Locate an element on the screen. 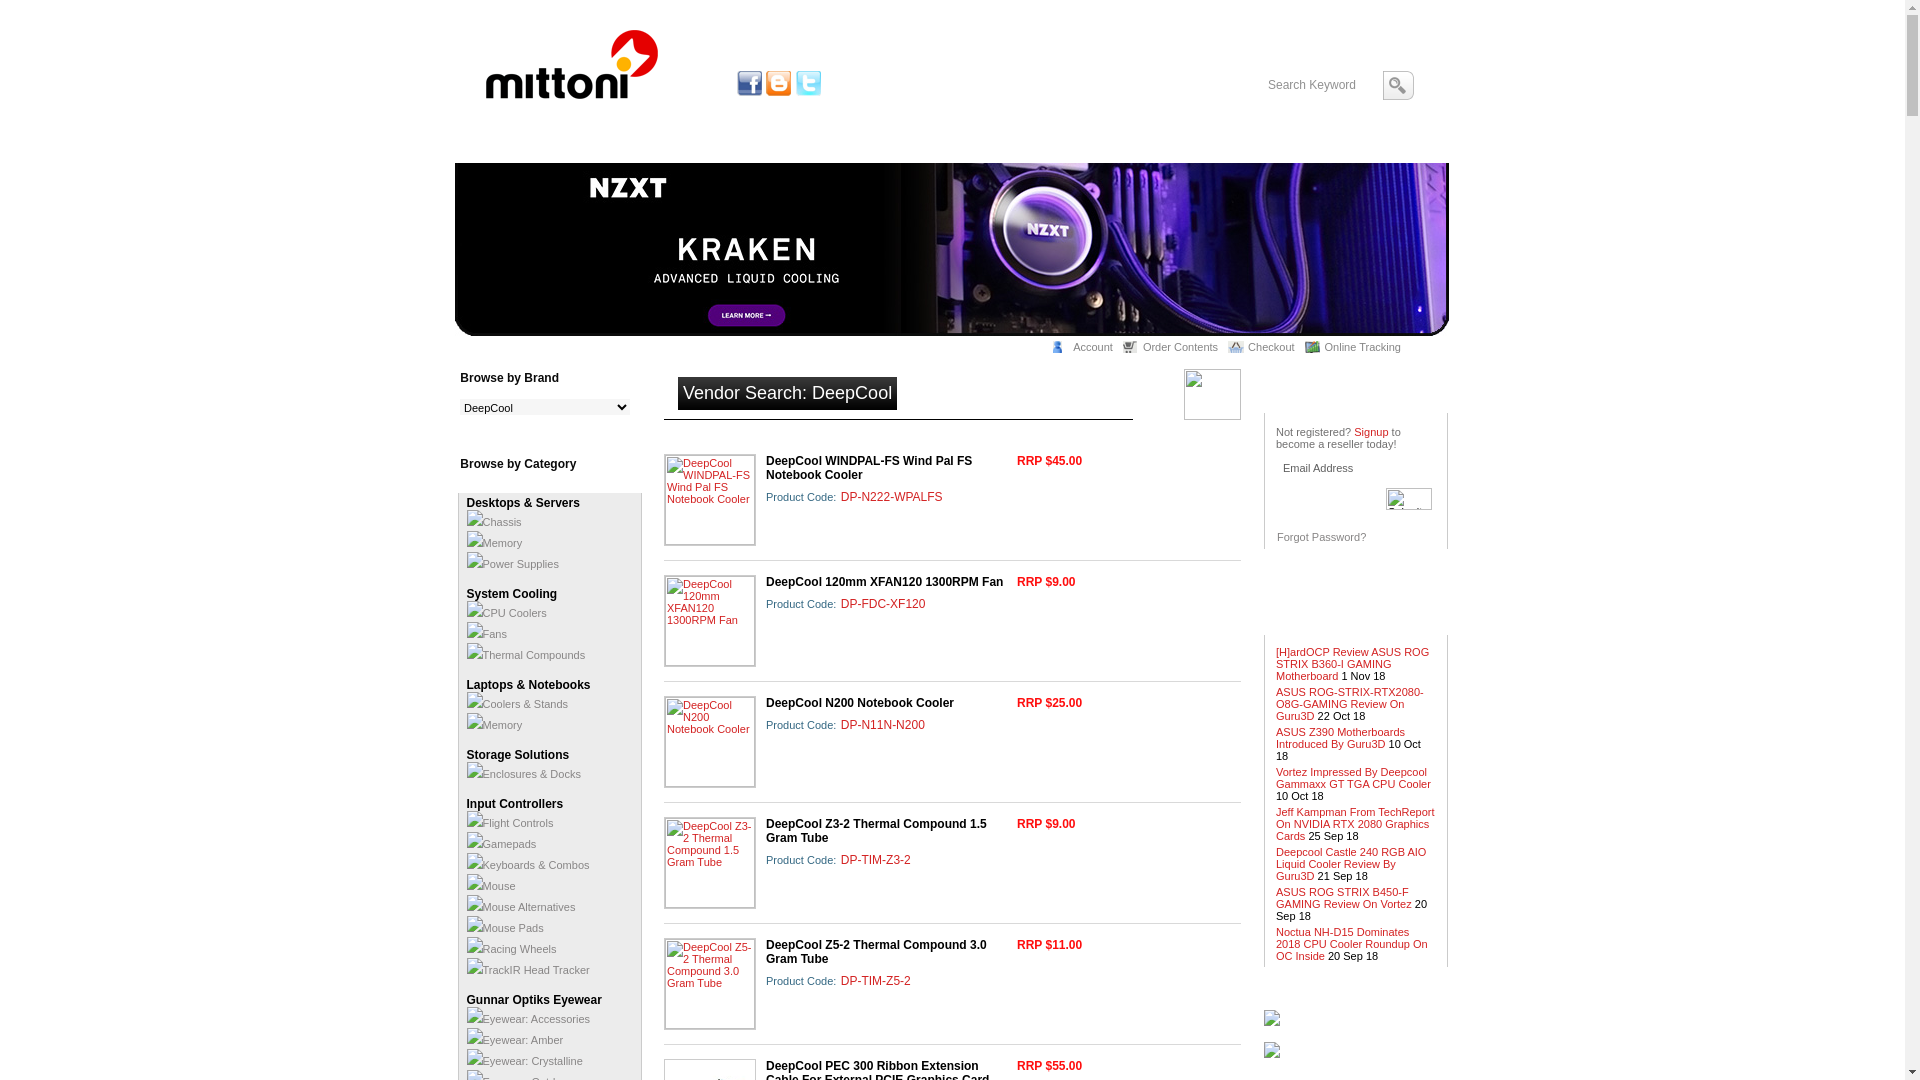 This screenshot has width=1920, height=1080. Fans is located at coordinates (486, 634).